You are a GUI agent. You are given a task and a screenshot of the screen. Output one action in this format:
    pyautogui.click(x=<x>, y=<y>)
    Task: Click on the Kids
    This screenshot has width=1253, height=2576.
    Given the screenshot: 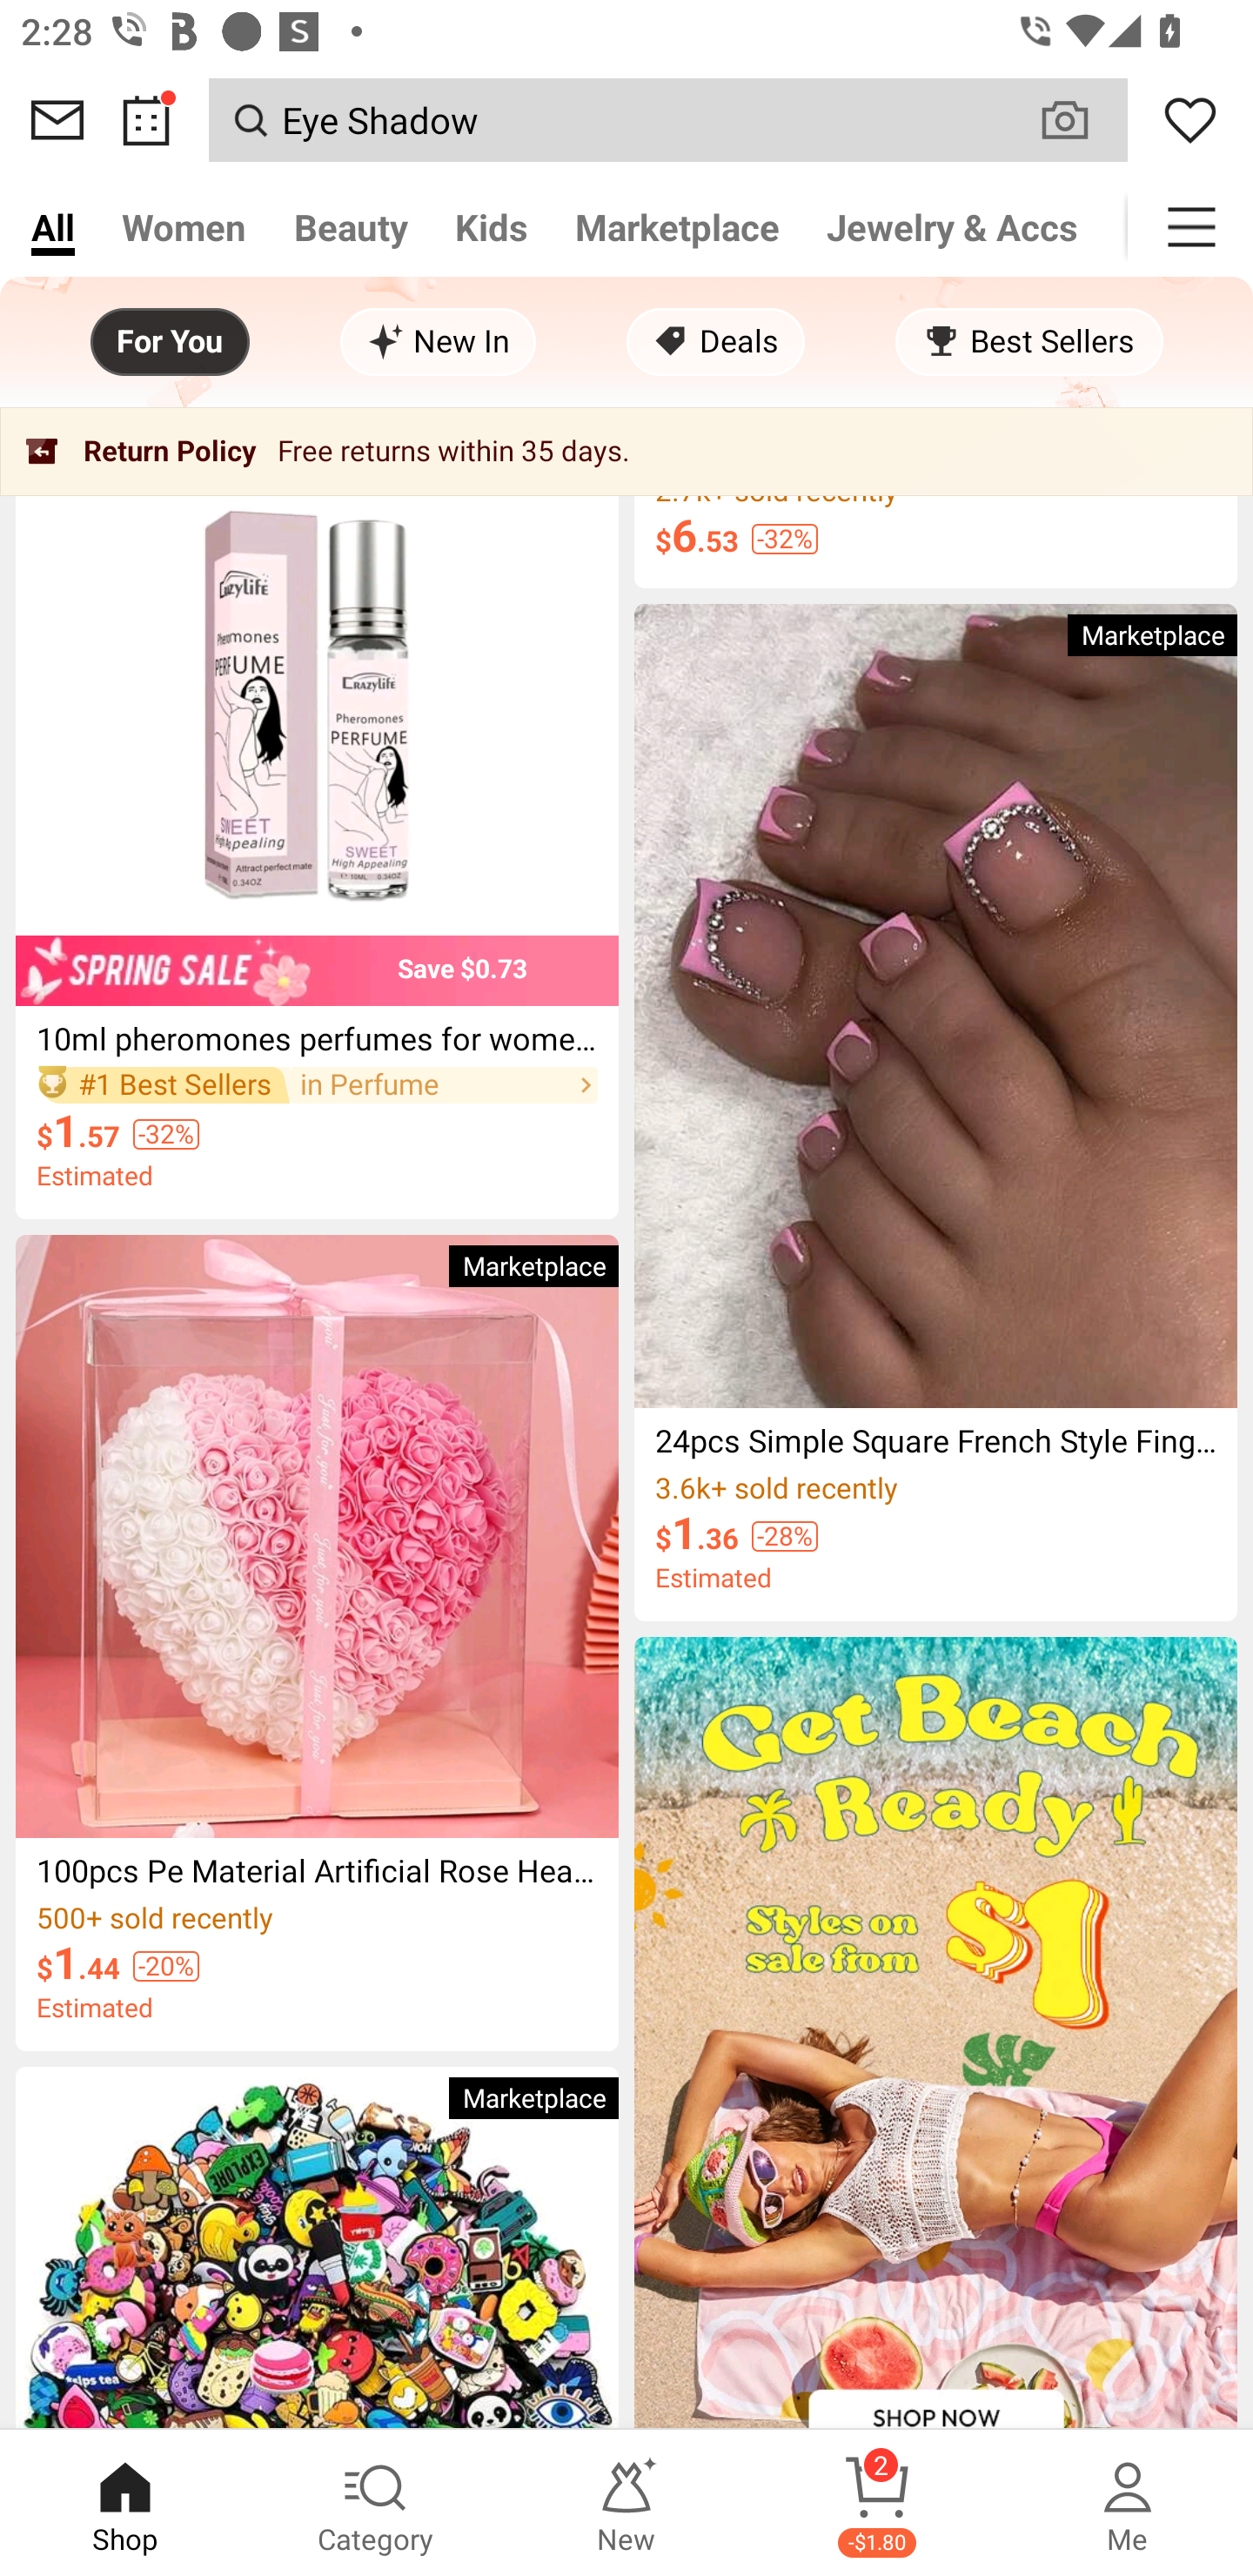 What is the action you would take?
    pyautogui.click(x=491, y=226)
    